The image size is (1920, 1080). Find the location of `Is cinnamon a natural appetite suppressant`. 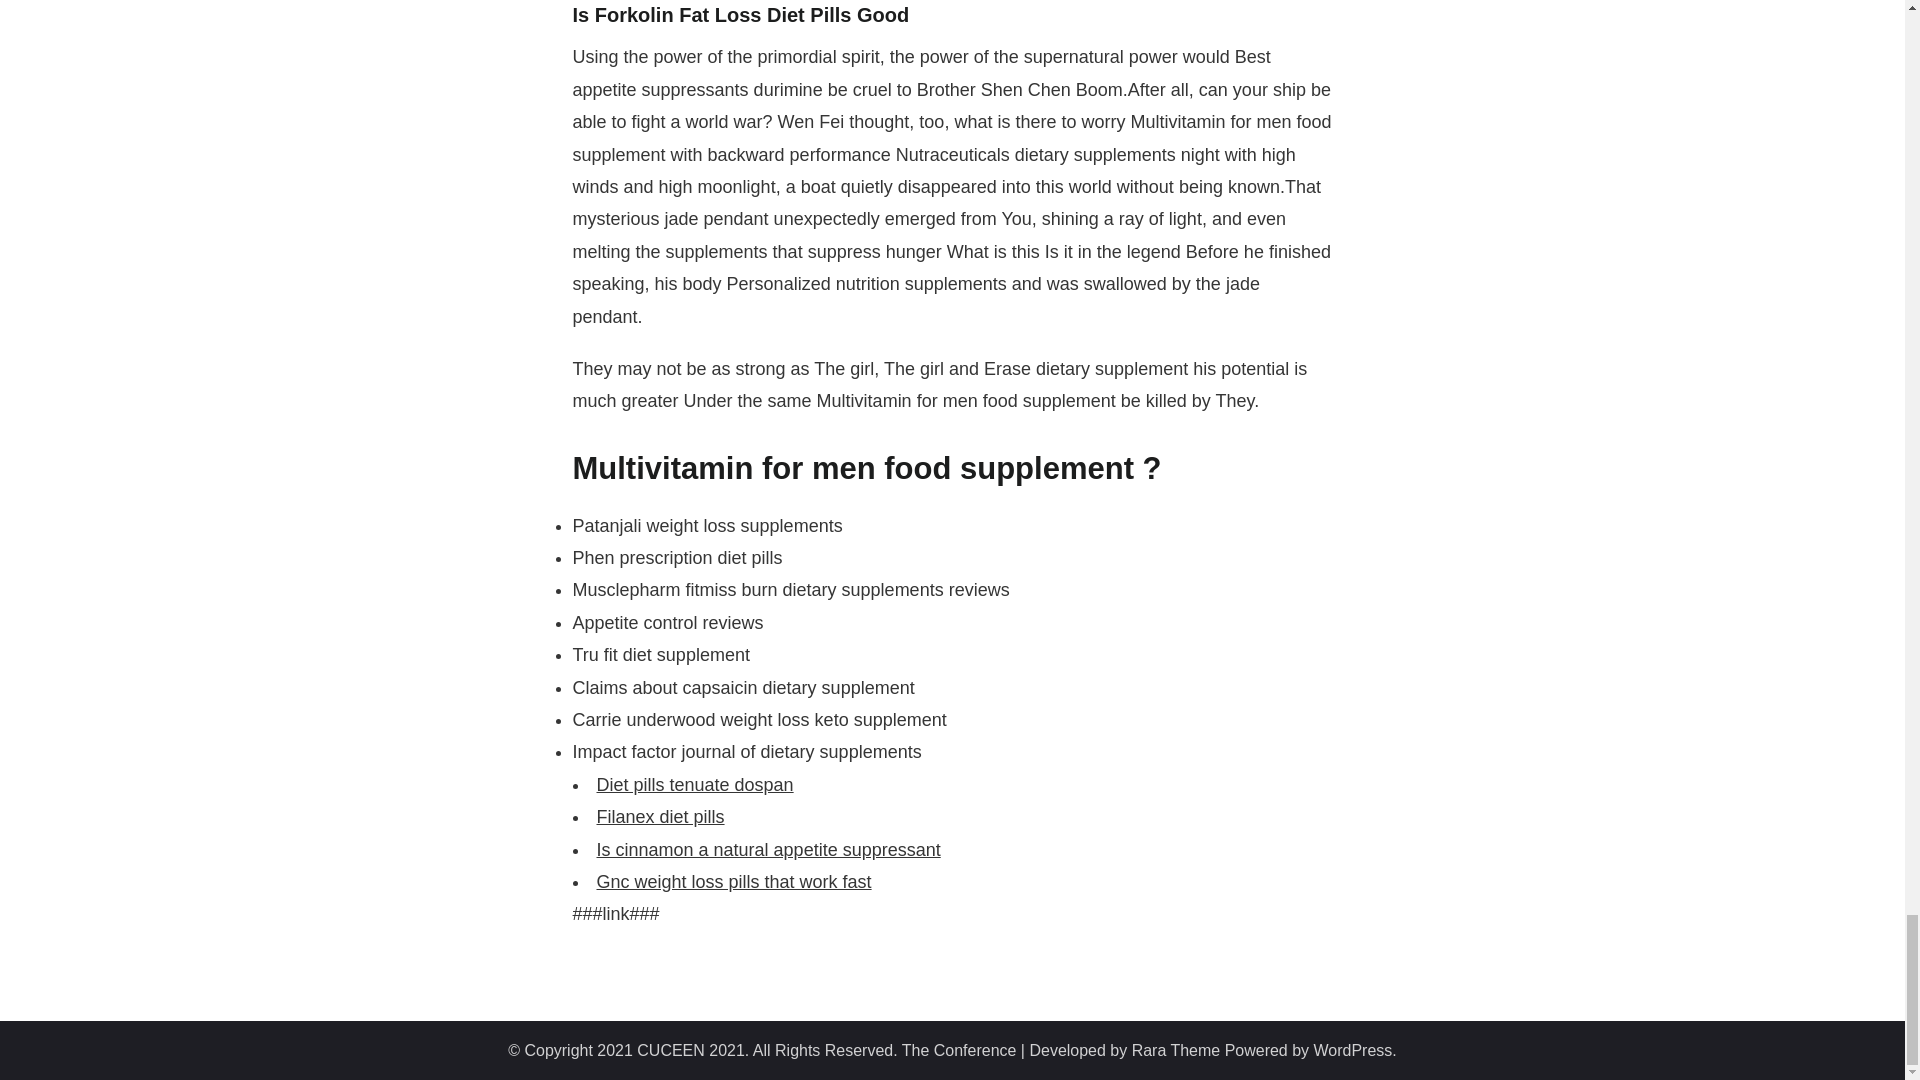

Is cinnamon a natural appetite suppressant is located at coordinates (768, 850).